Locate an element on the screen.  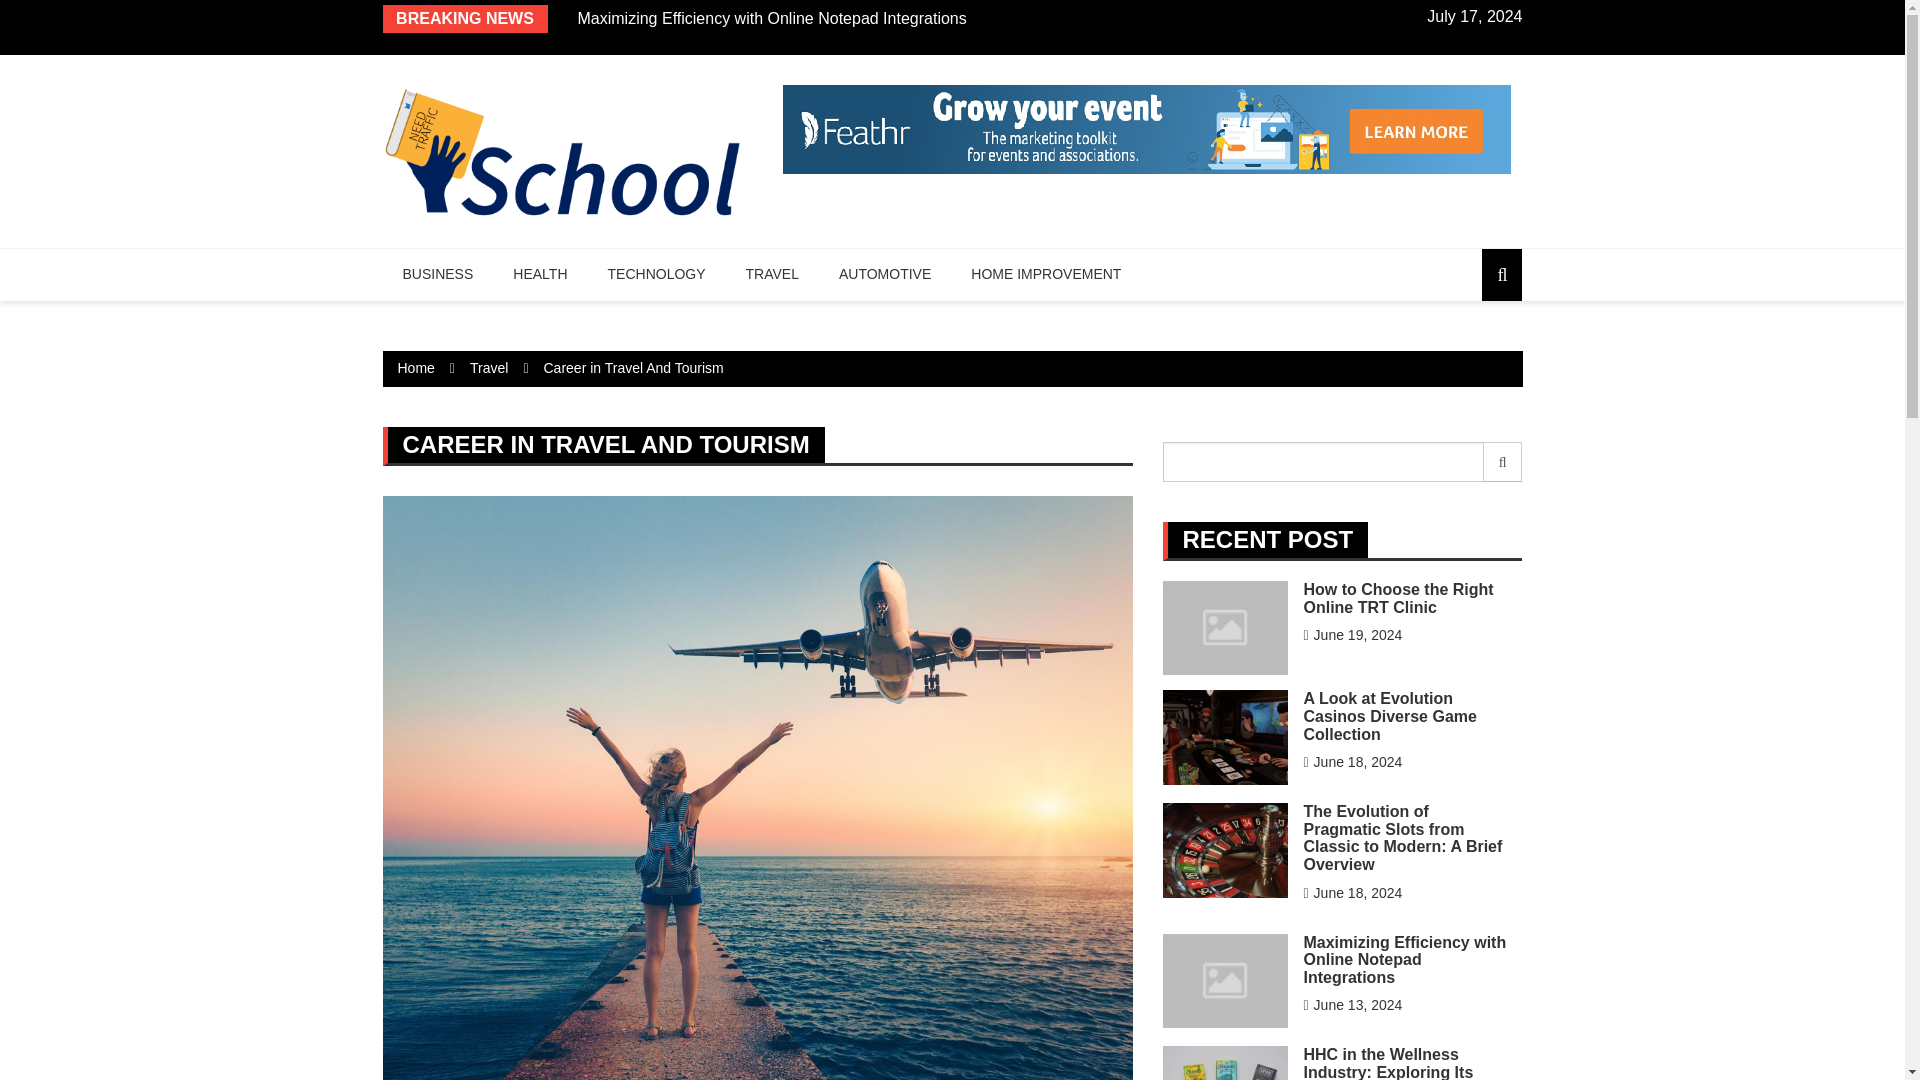
Travel is located at coordinates (489, 367).